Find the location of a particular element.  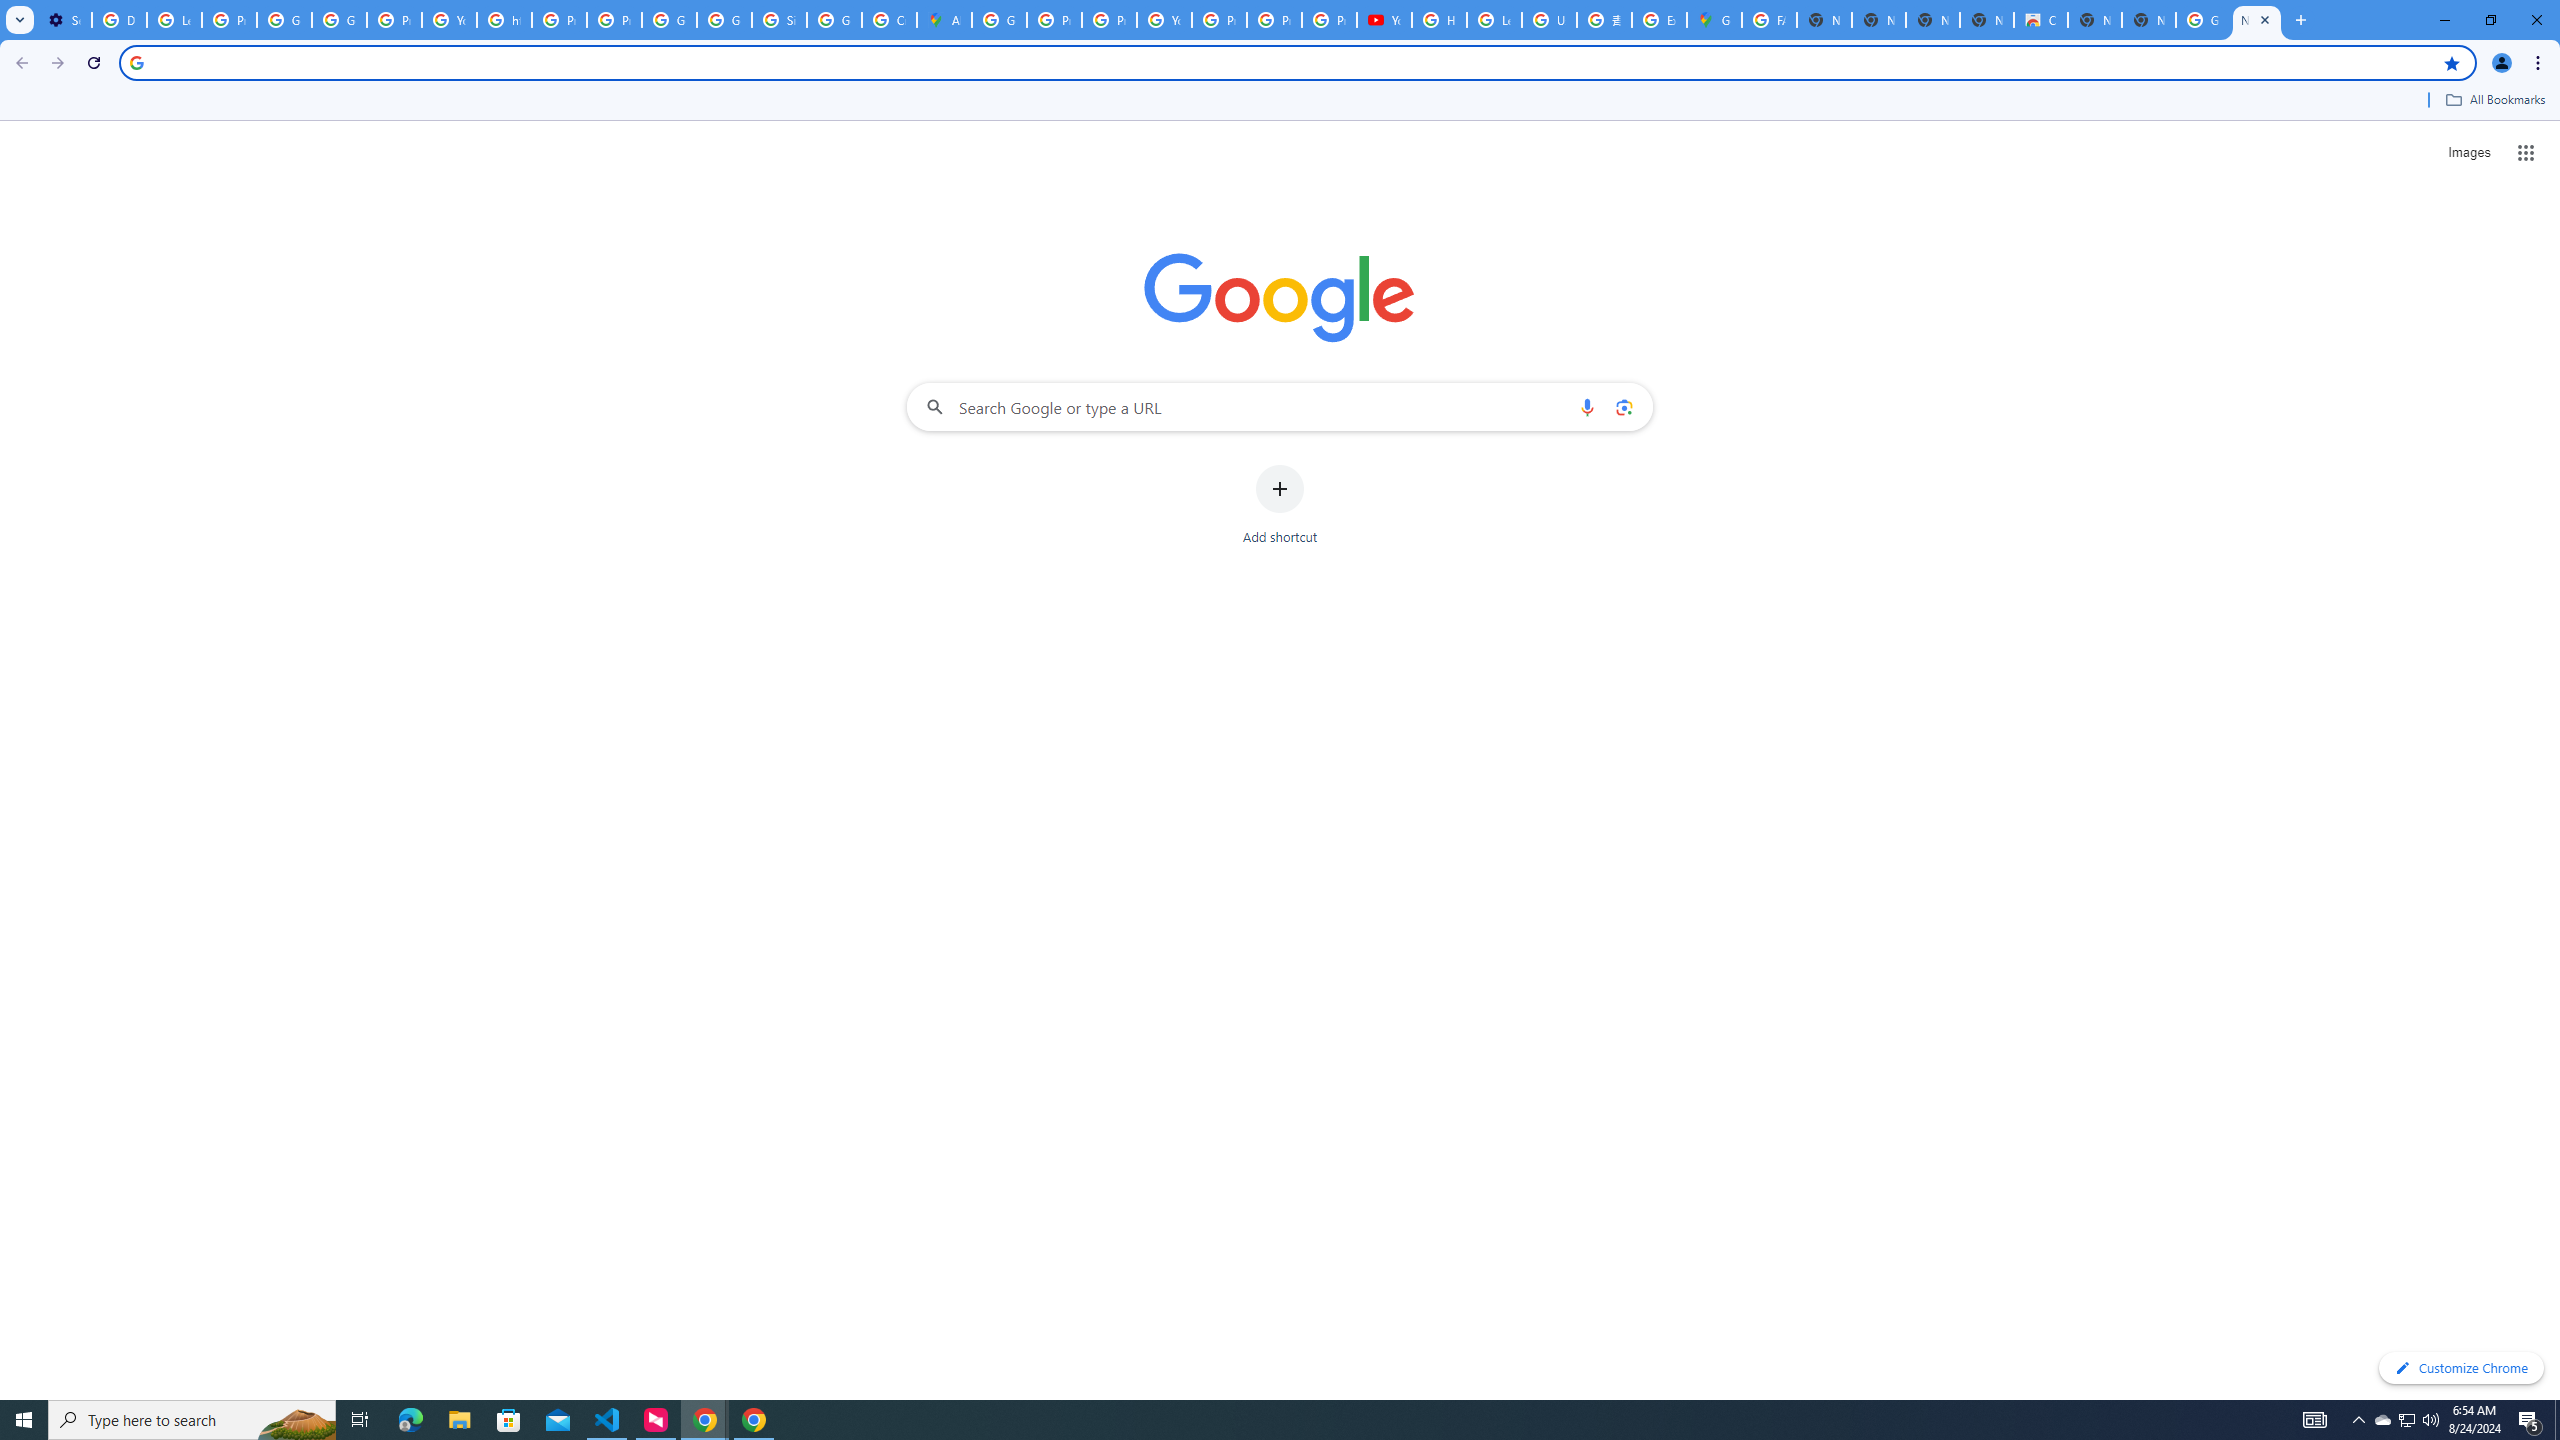

YouTube is located at coordinates (1164, 20).